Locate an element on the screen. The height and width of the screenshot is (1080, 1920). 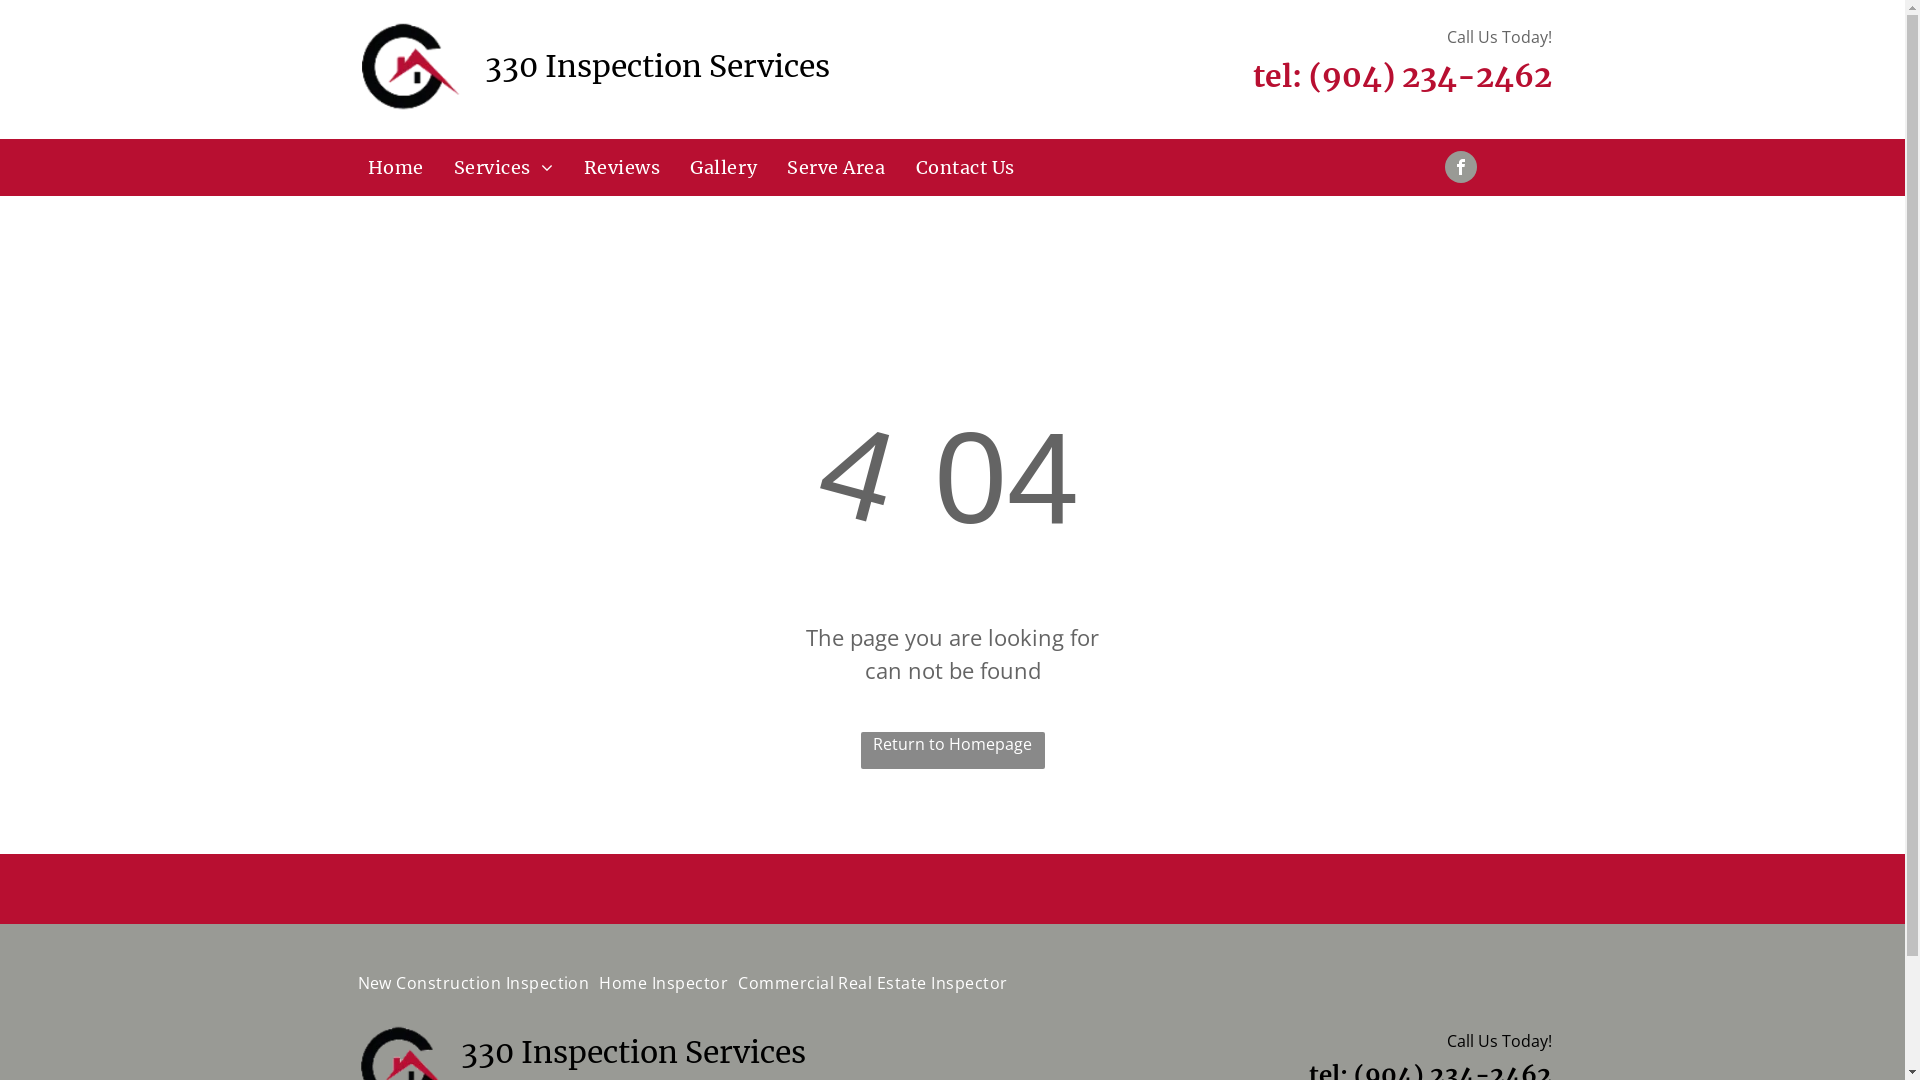
Home is located at coordinates (395, 168).